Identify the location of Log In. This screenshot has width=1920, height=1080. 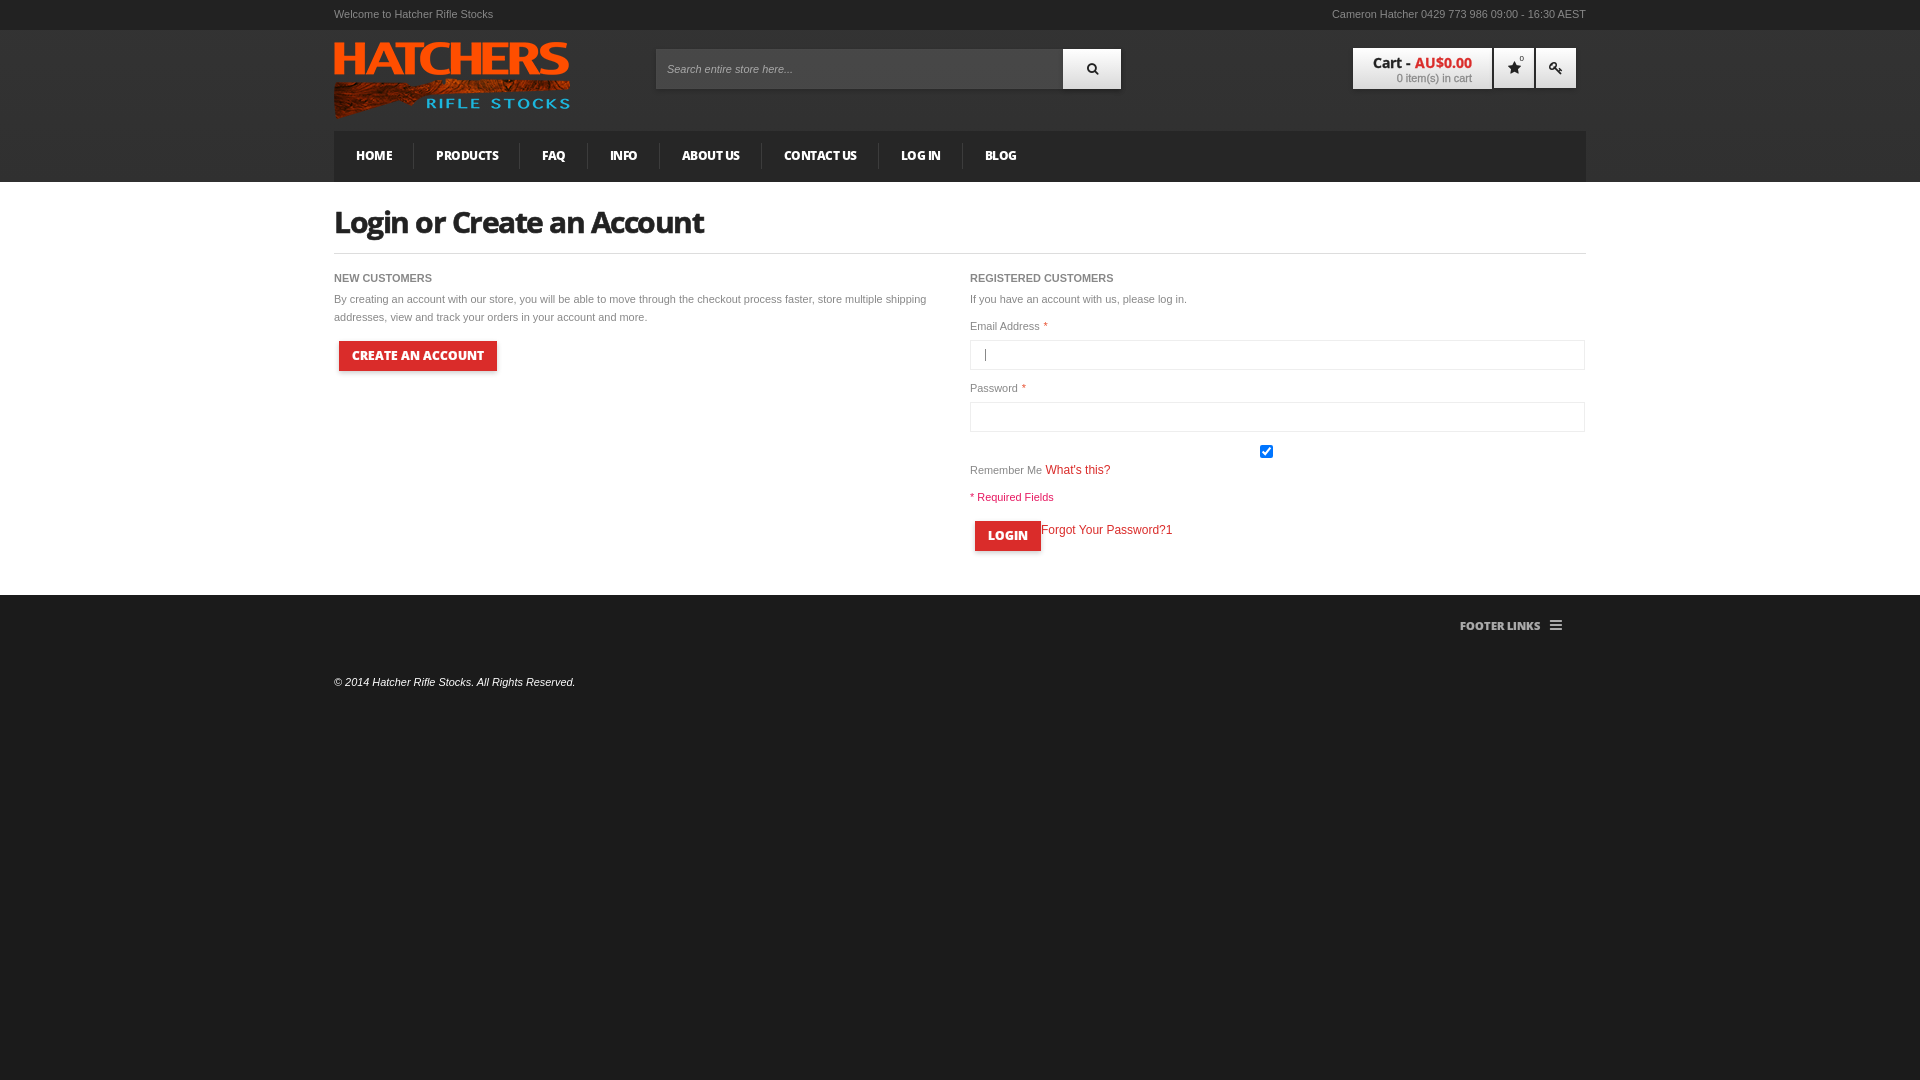
(1556, 68).